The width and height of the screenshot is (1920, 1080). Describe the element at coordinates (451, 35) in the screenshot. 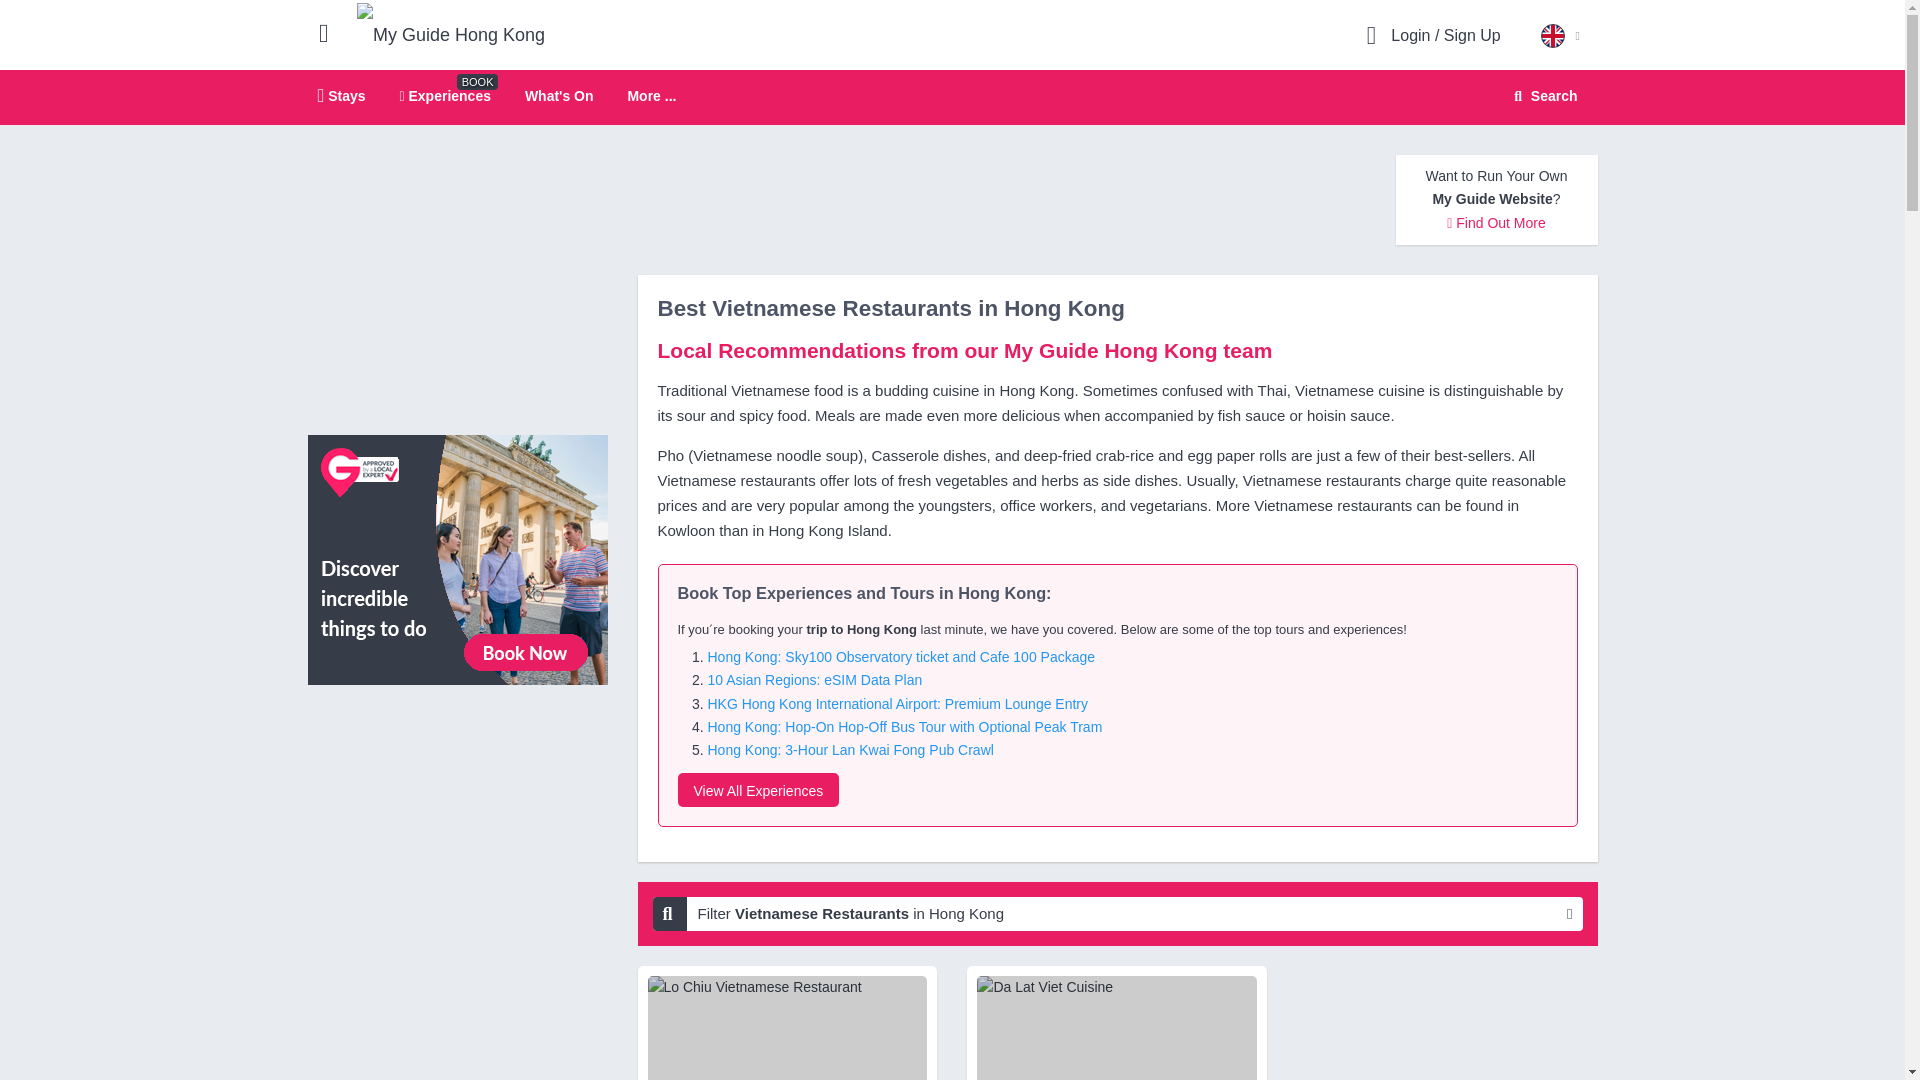

I see `More ...` at that location.